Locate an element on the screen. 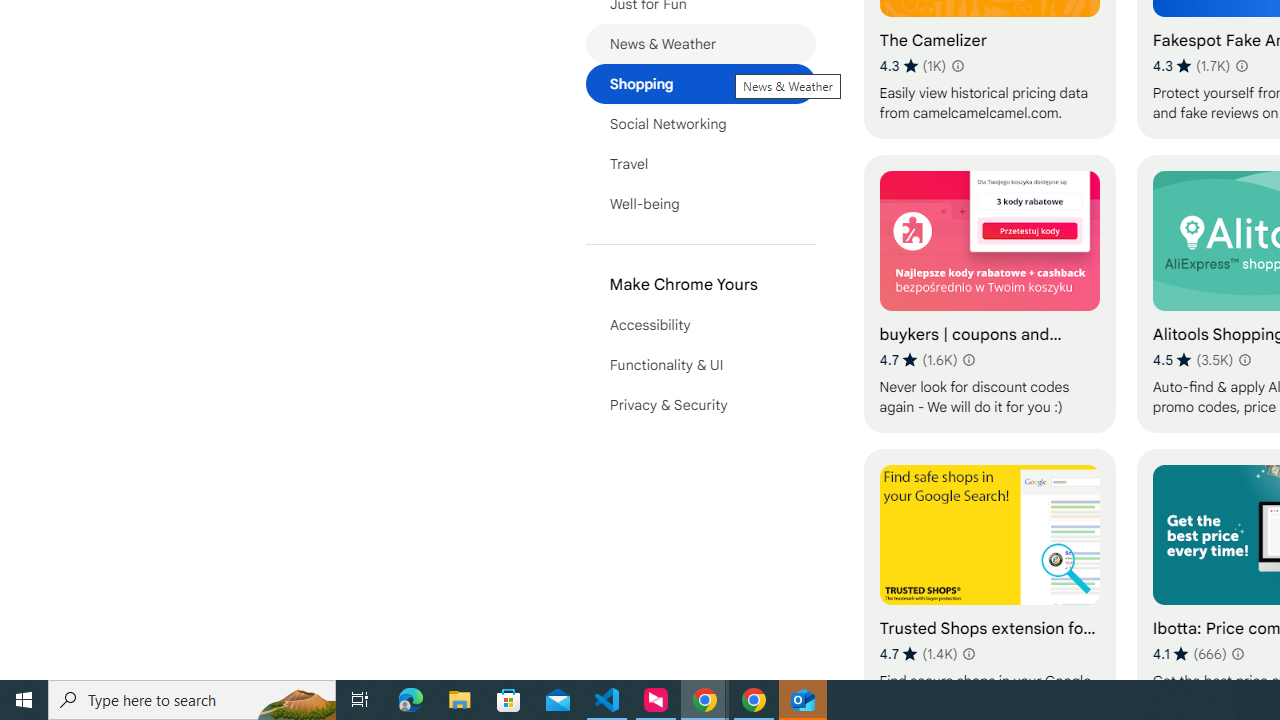 The image size is (1280, 720). Accessibility is located at coordinates (700, 324).